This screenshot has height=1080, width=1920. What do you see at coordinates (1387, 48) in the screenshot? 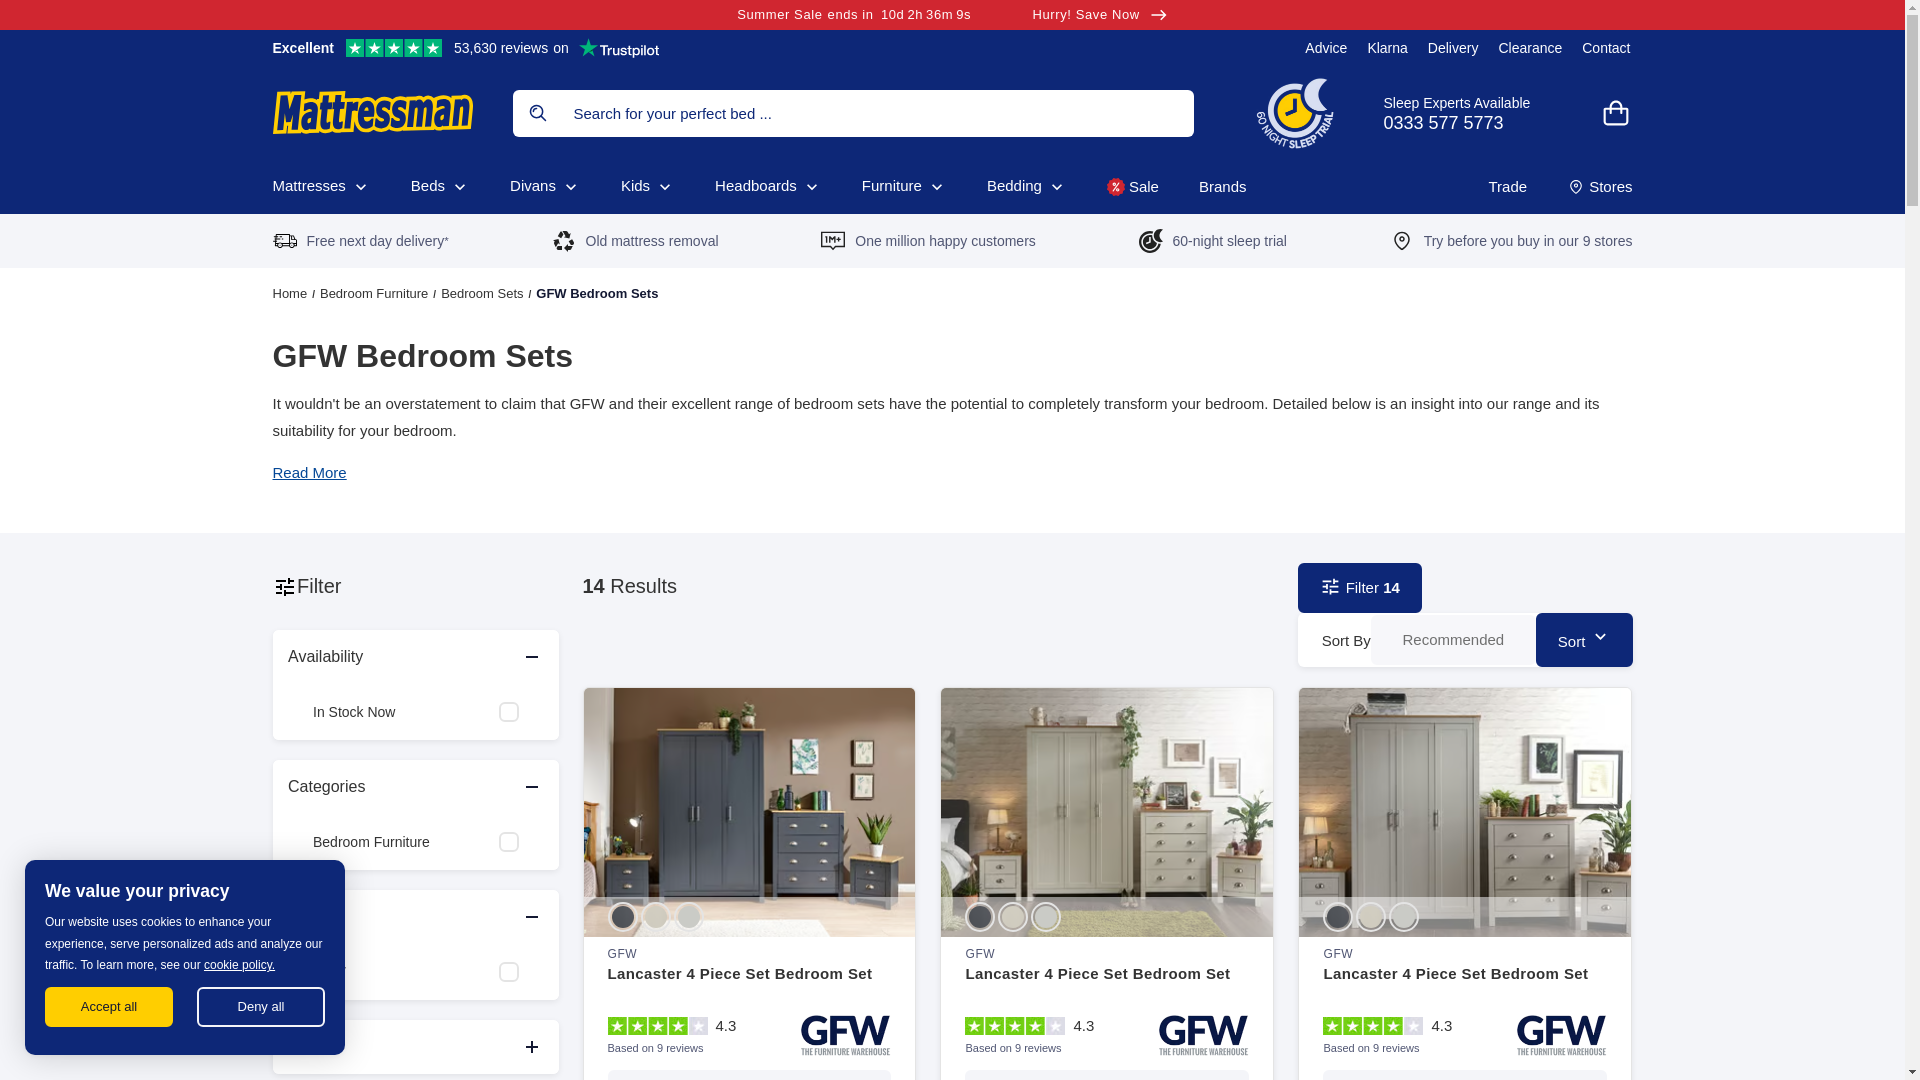
I see `Klarna` at bounding box center [1387, 48].